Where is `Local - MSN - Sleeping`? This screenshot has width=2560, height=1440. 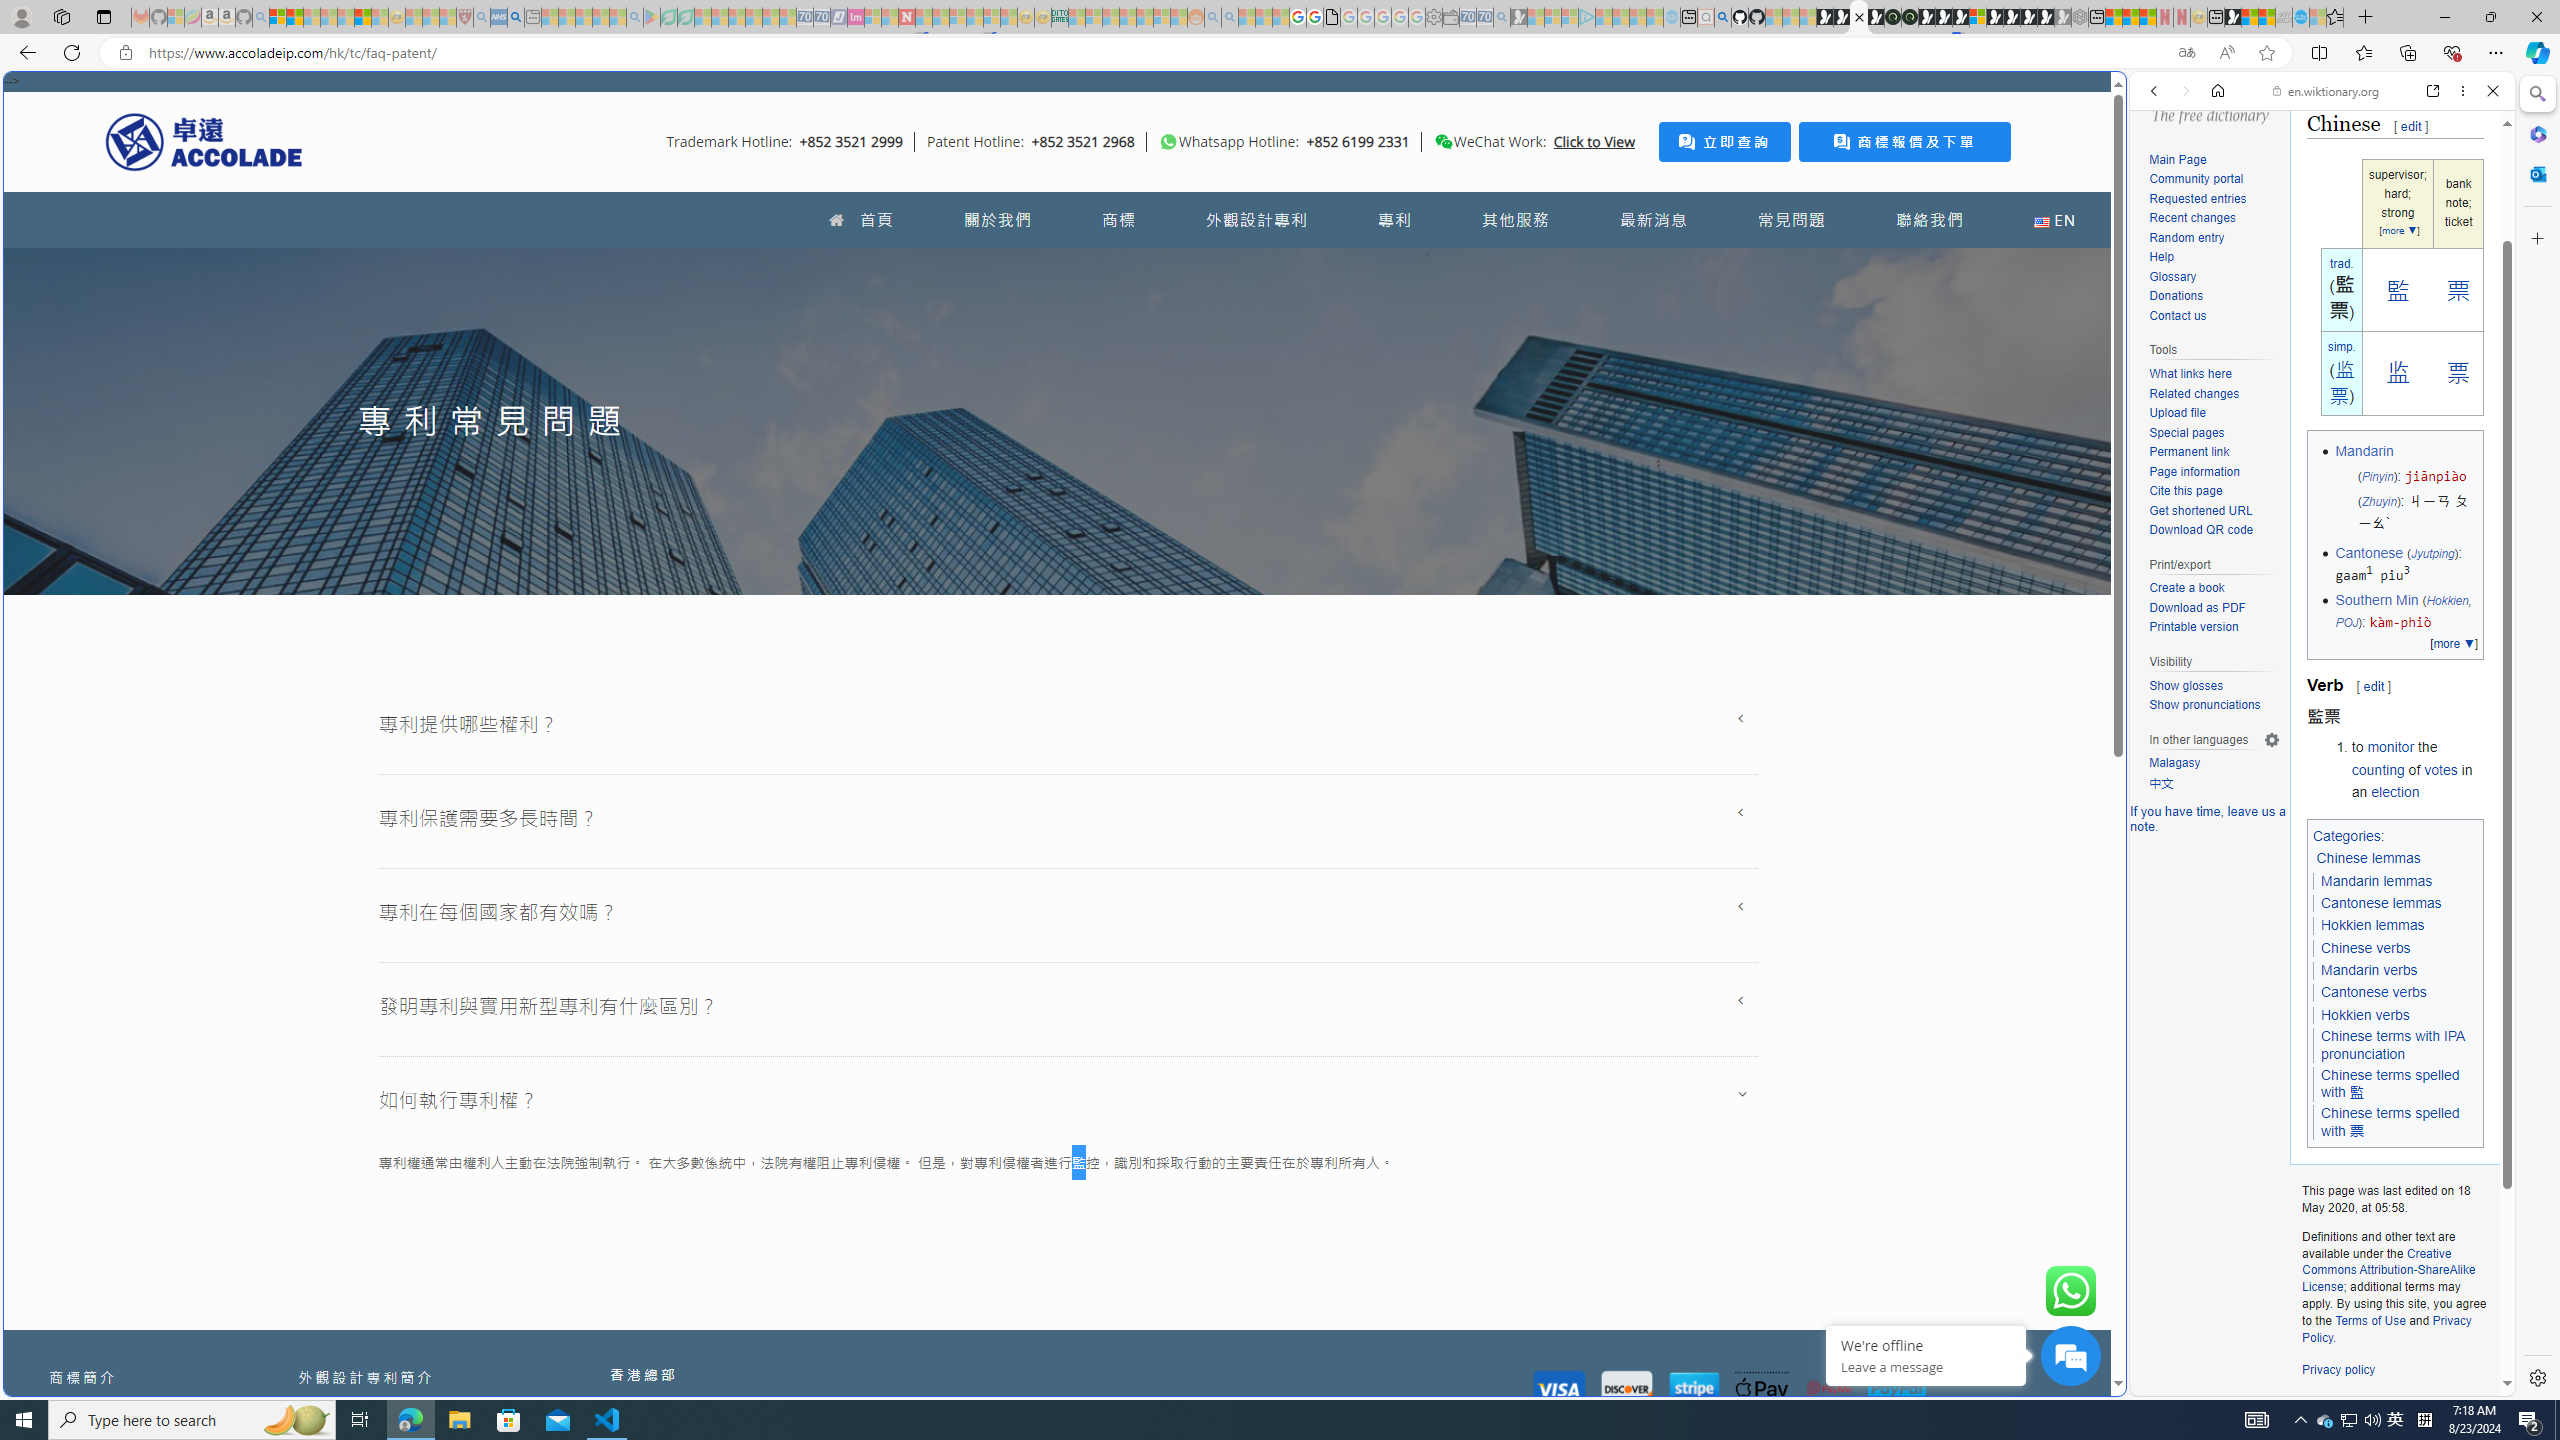 Local - MSN - Sleeping is located at coordinates (448, 17).